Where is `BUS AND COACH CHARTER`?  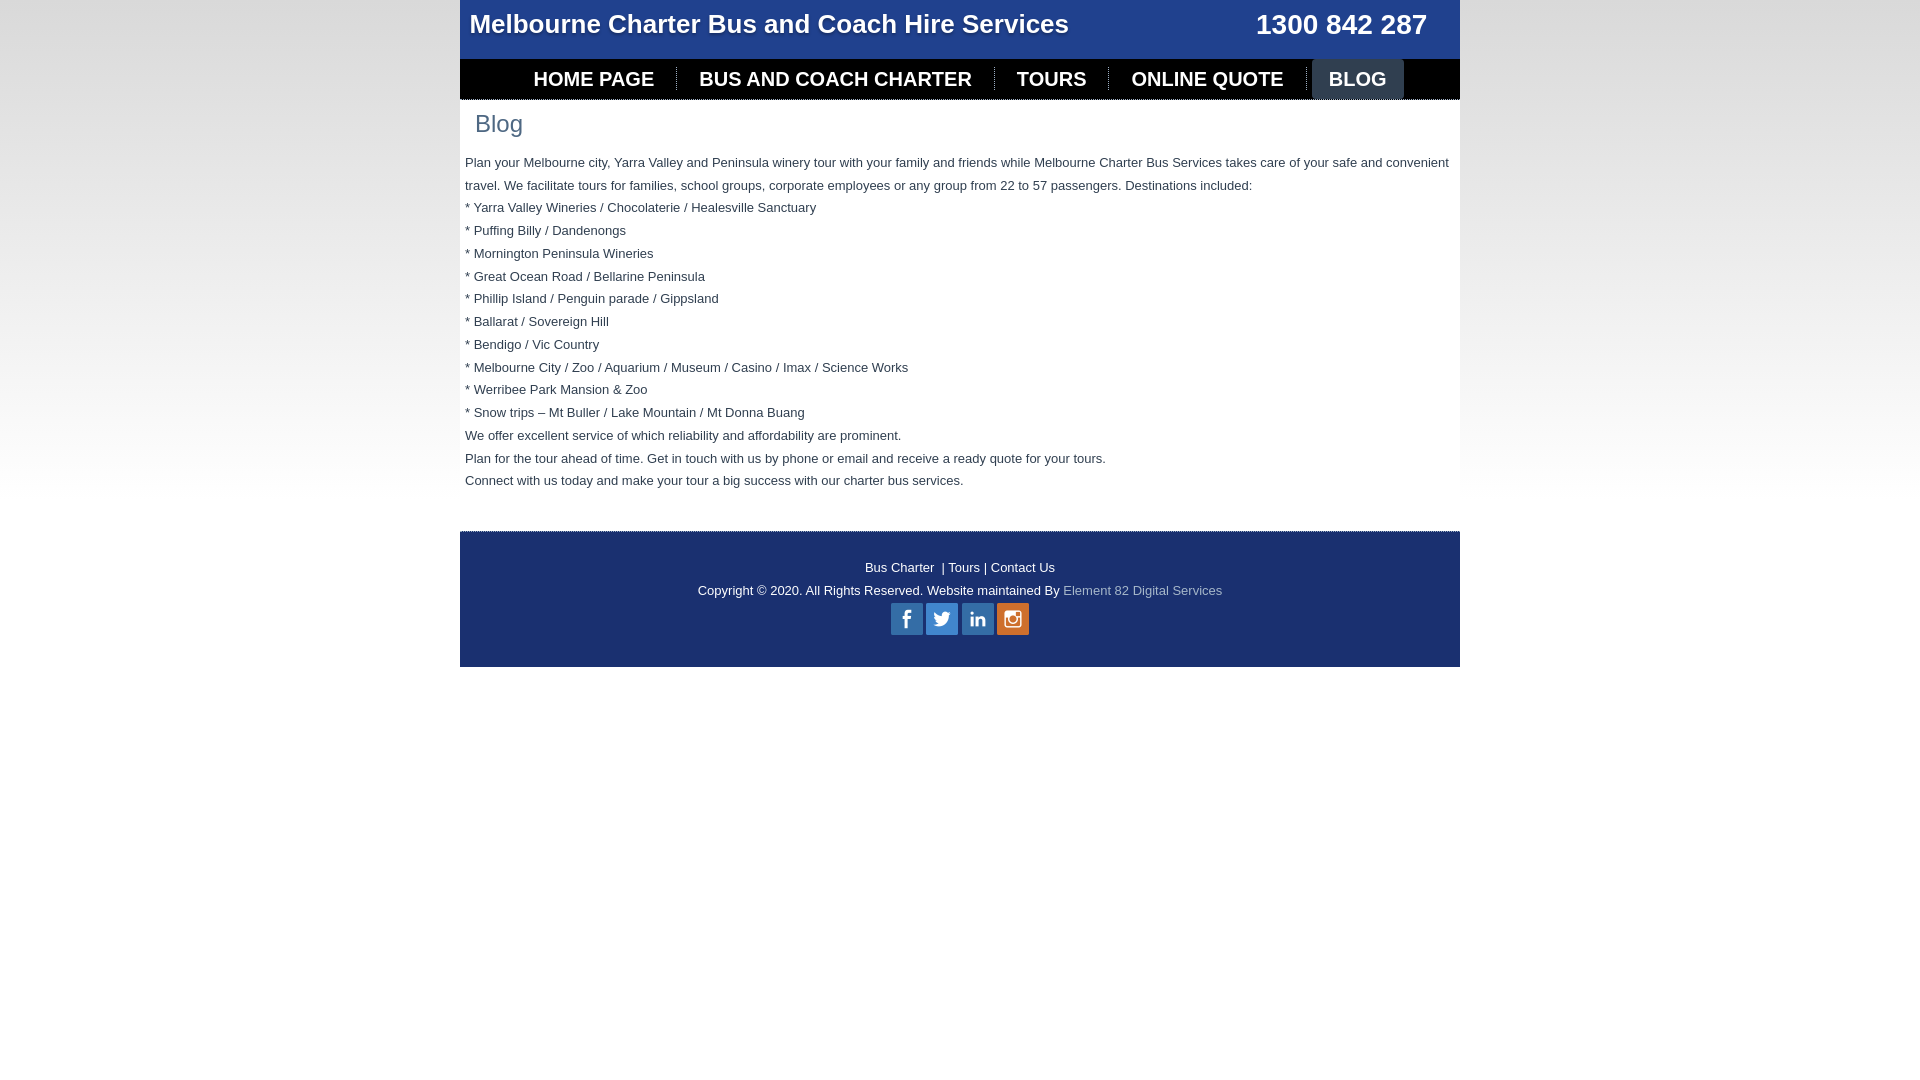
BUS AND COACH CHARTER is located at coordinates (836, 79).